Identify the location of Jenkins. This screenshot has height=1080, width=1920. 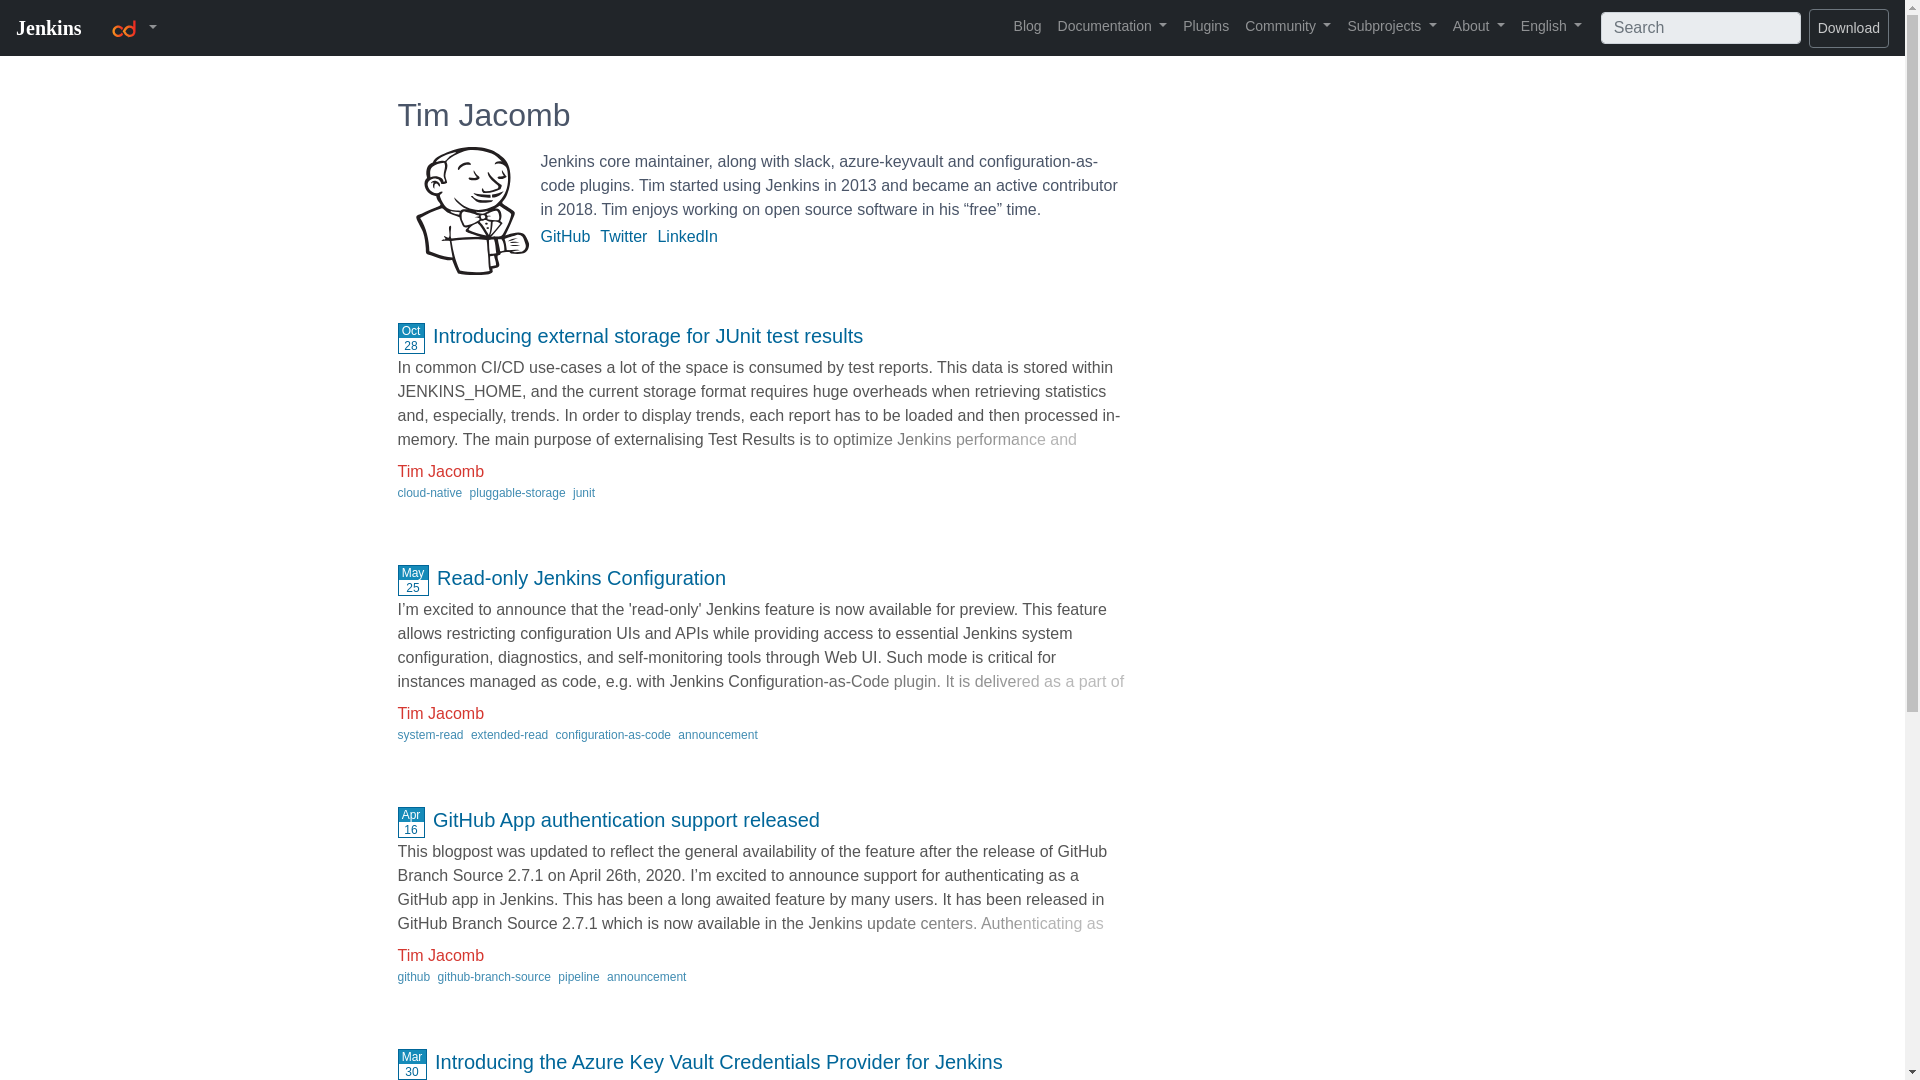
(48, 28).